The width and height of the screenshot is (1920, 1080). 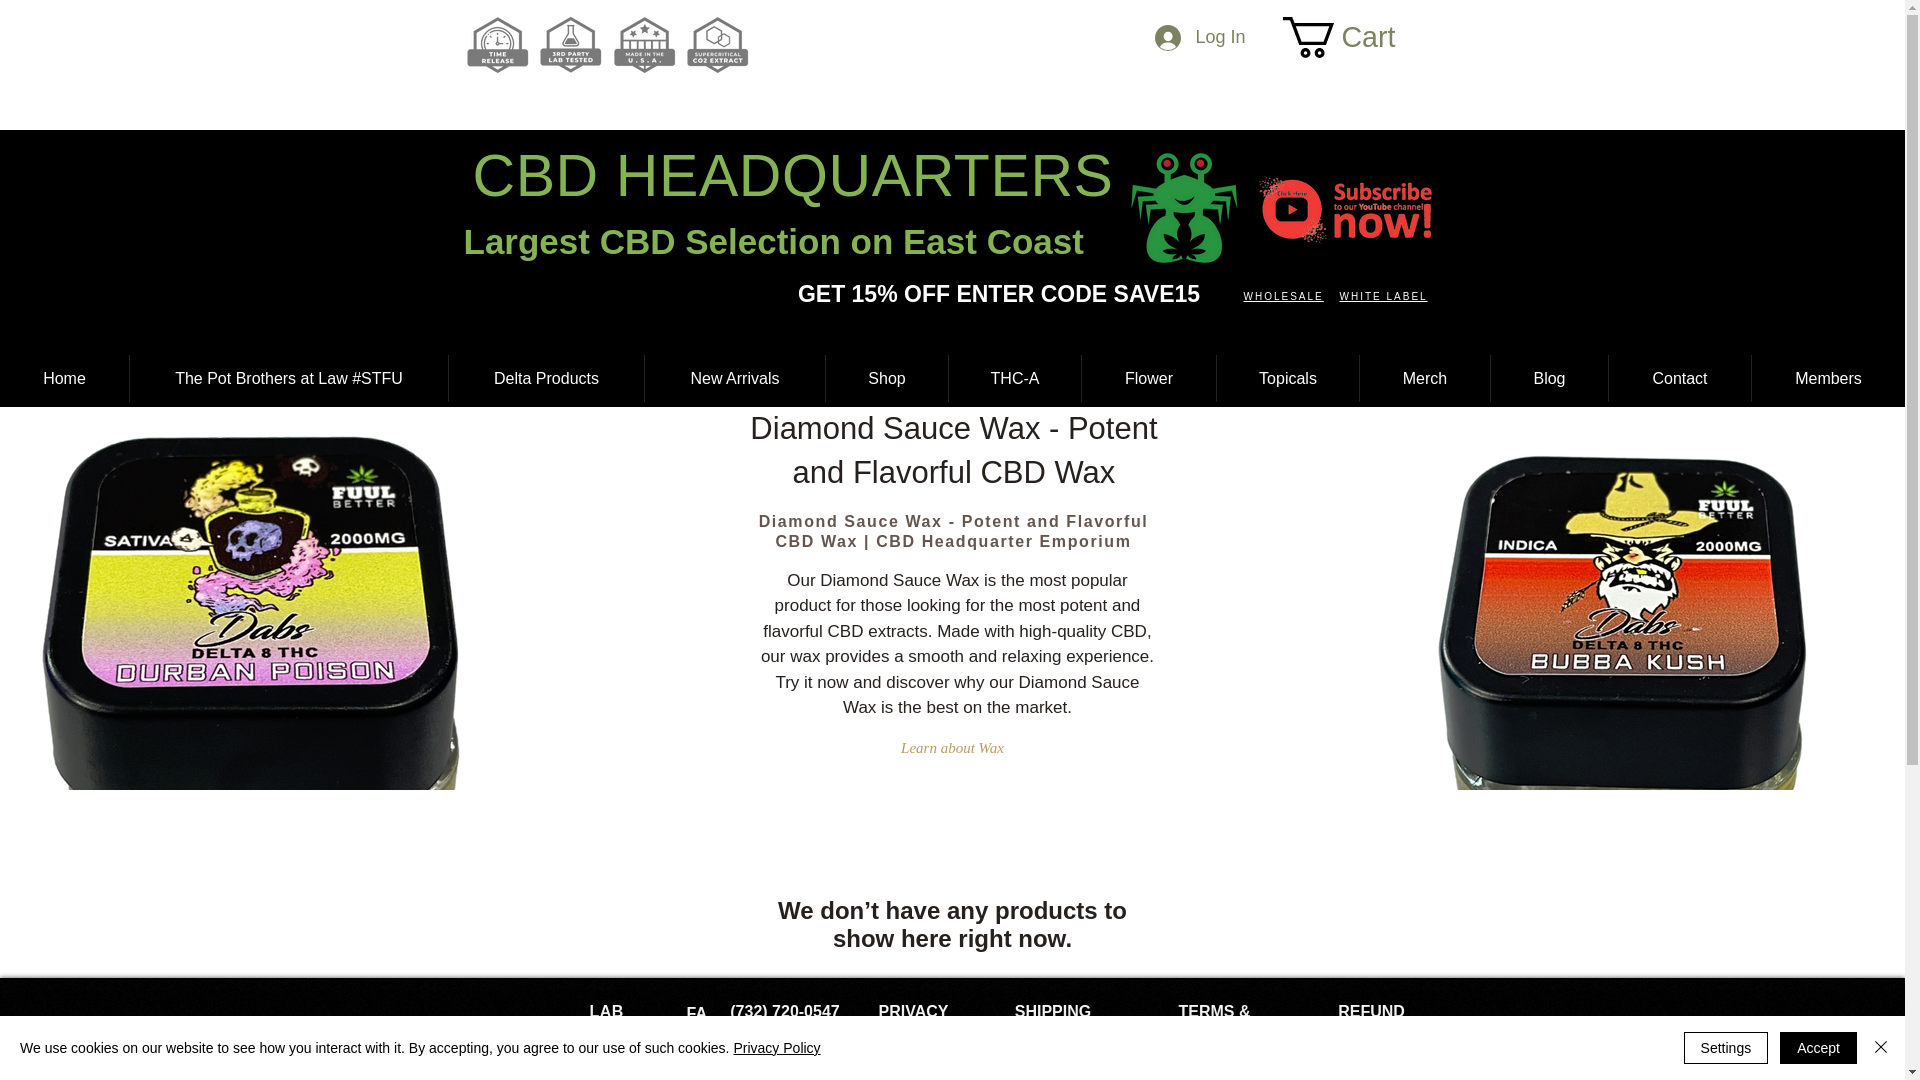 What do you see at coordinates (64, 378) in the screenshot?
I see `Home` at bounding box center [64, 378].